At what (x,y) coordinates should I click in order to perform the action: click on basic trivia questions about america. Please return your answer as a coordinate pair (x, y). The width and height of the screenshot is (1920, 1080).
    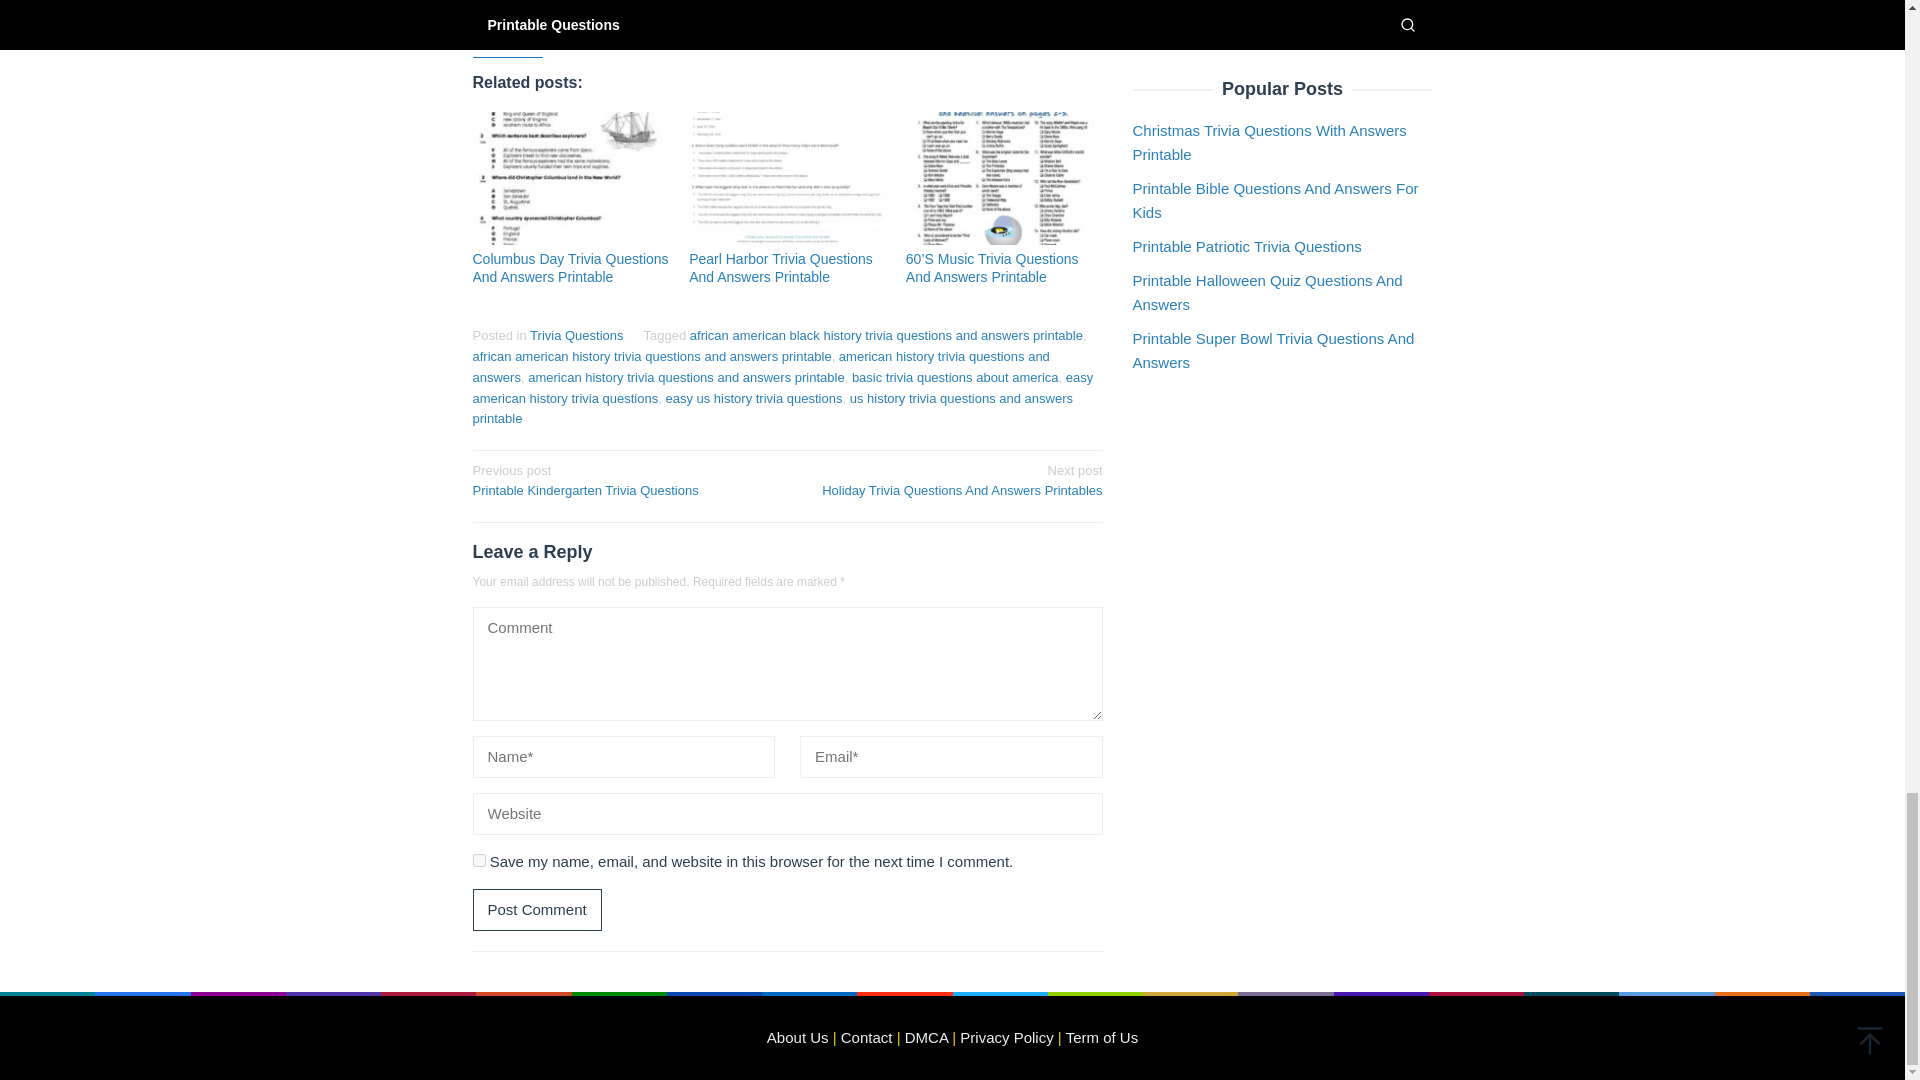
    Looking at the image, I should click on (956, 377).